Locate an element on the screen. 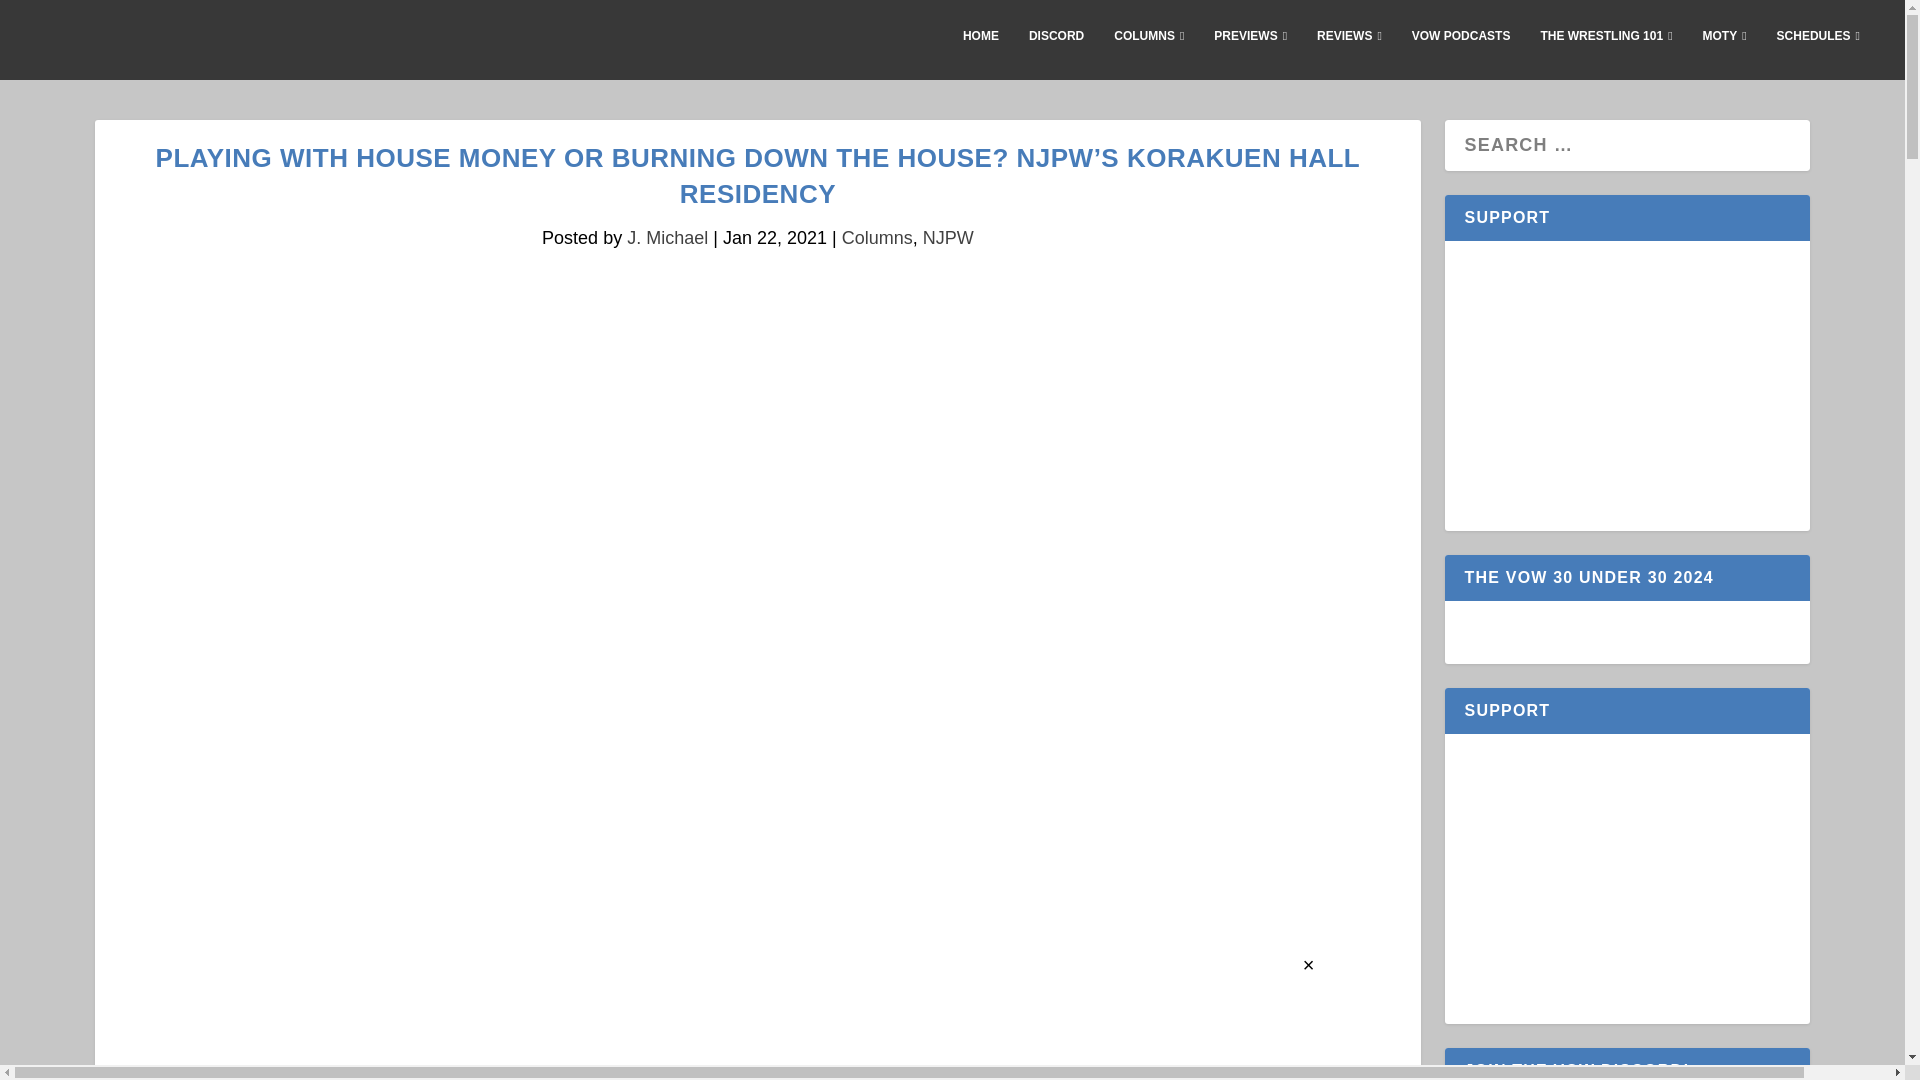  VOW PODCASTS is located at coordinates (1461, 52).